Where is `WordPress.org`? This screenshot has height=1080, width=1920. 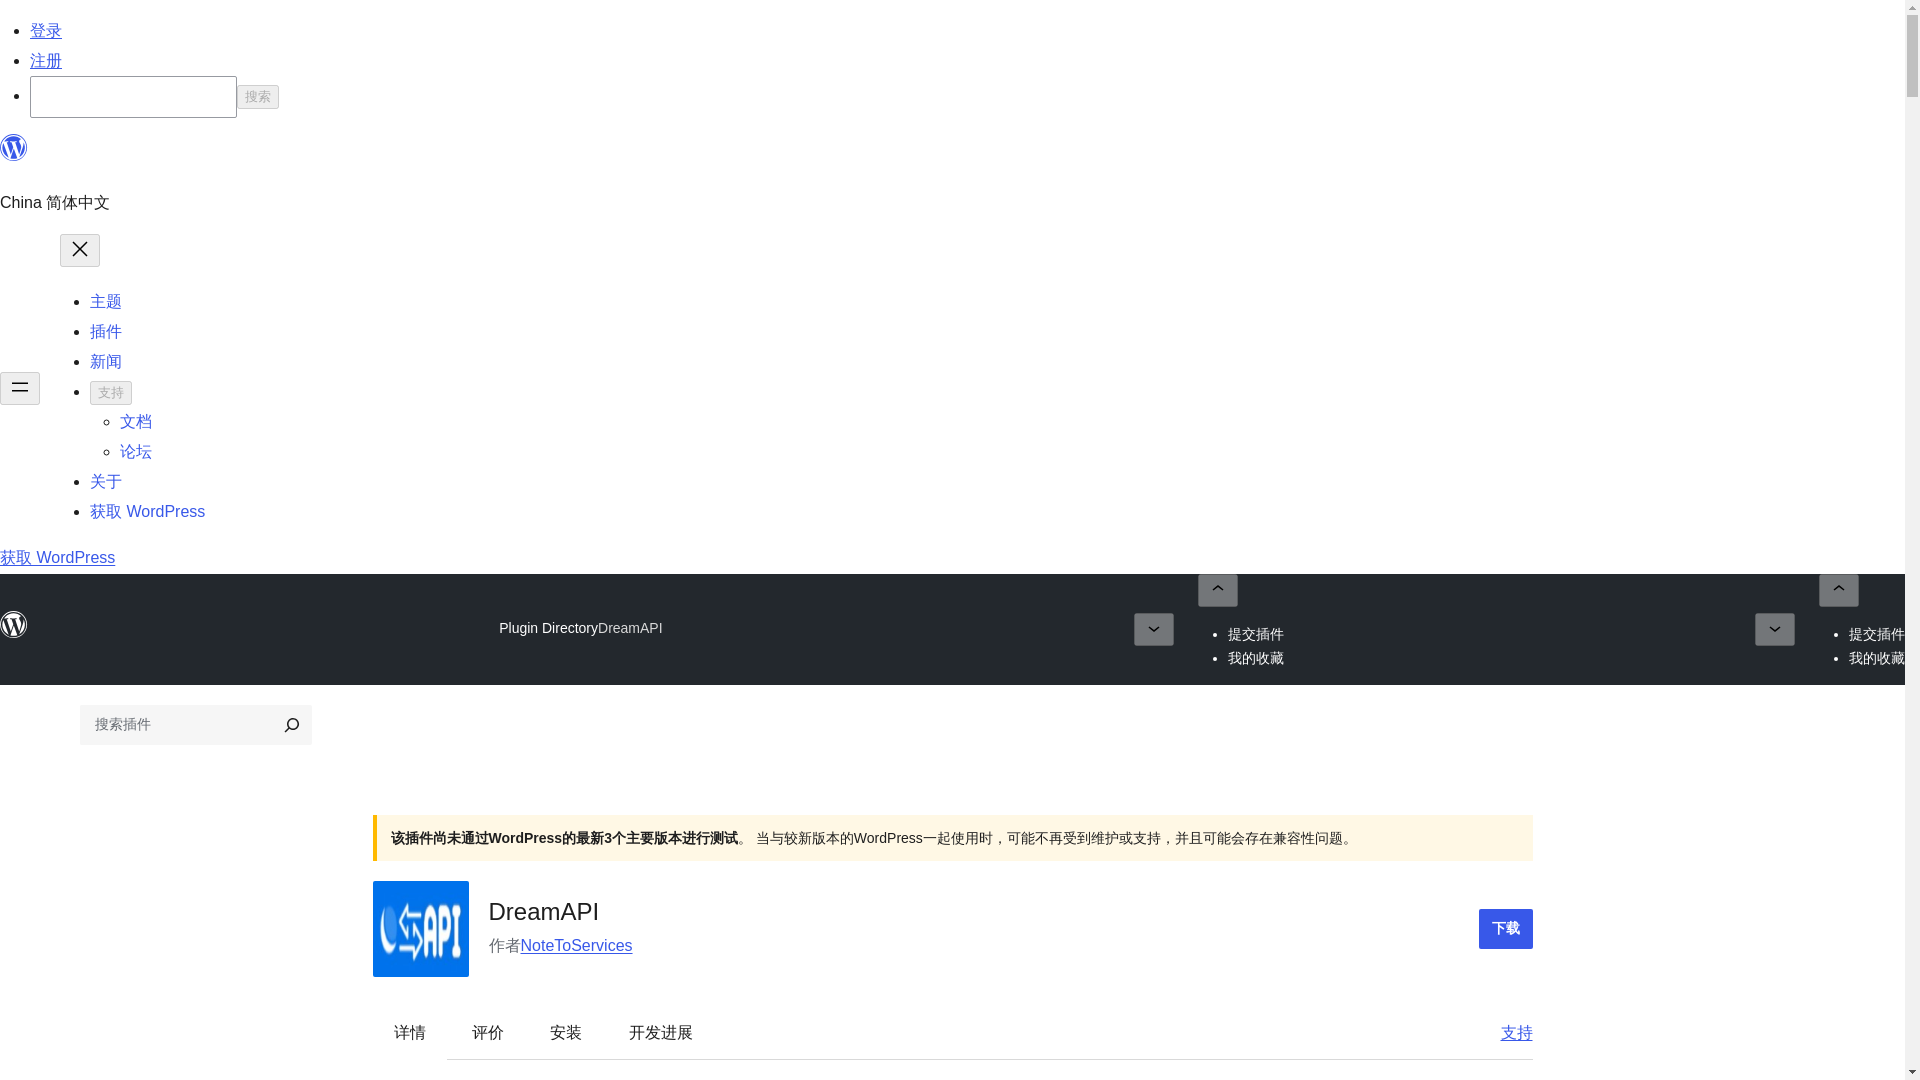
WordPress.org is located at coordinates (14, 634).